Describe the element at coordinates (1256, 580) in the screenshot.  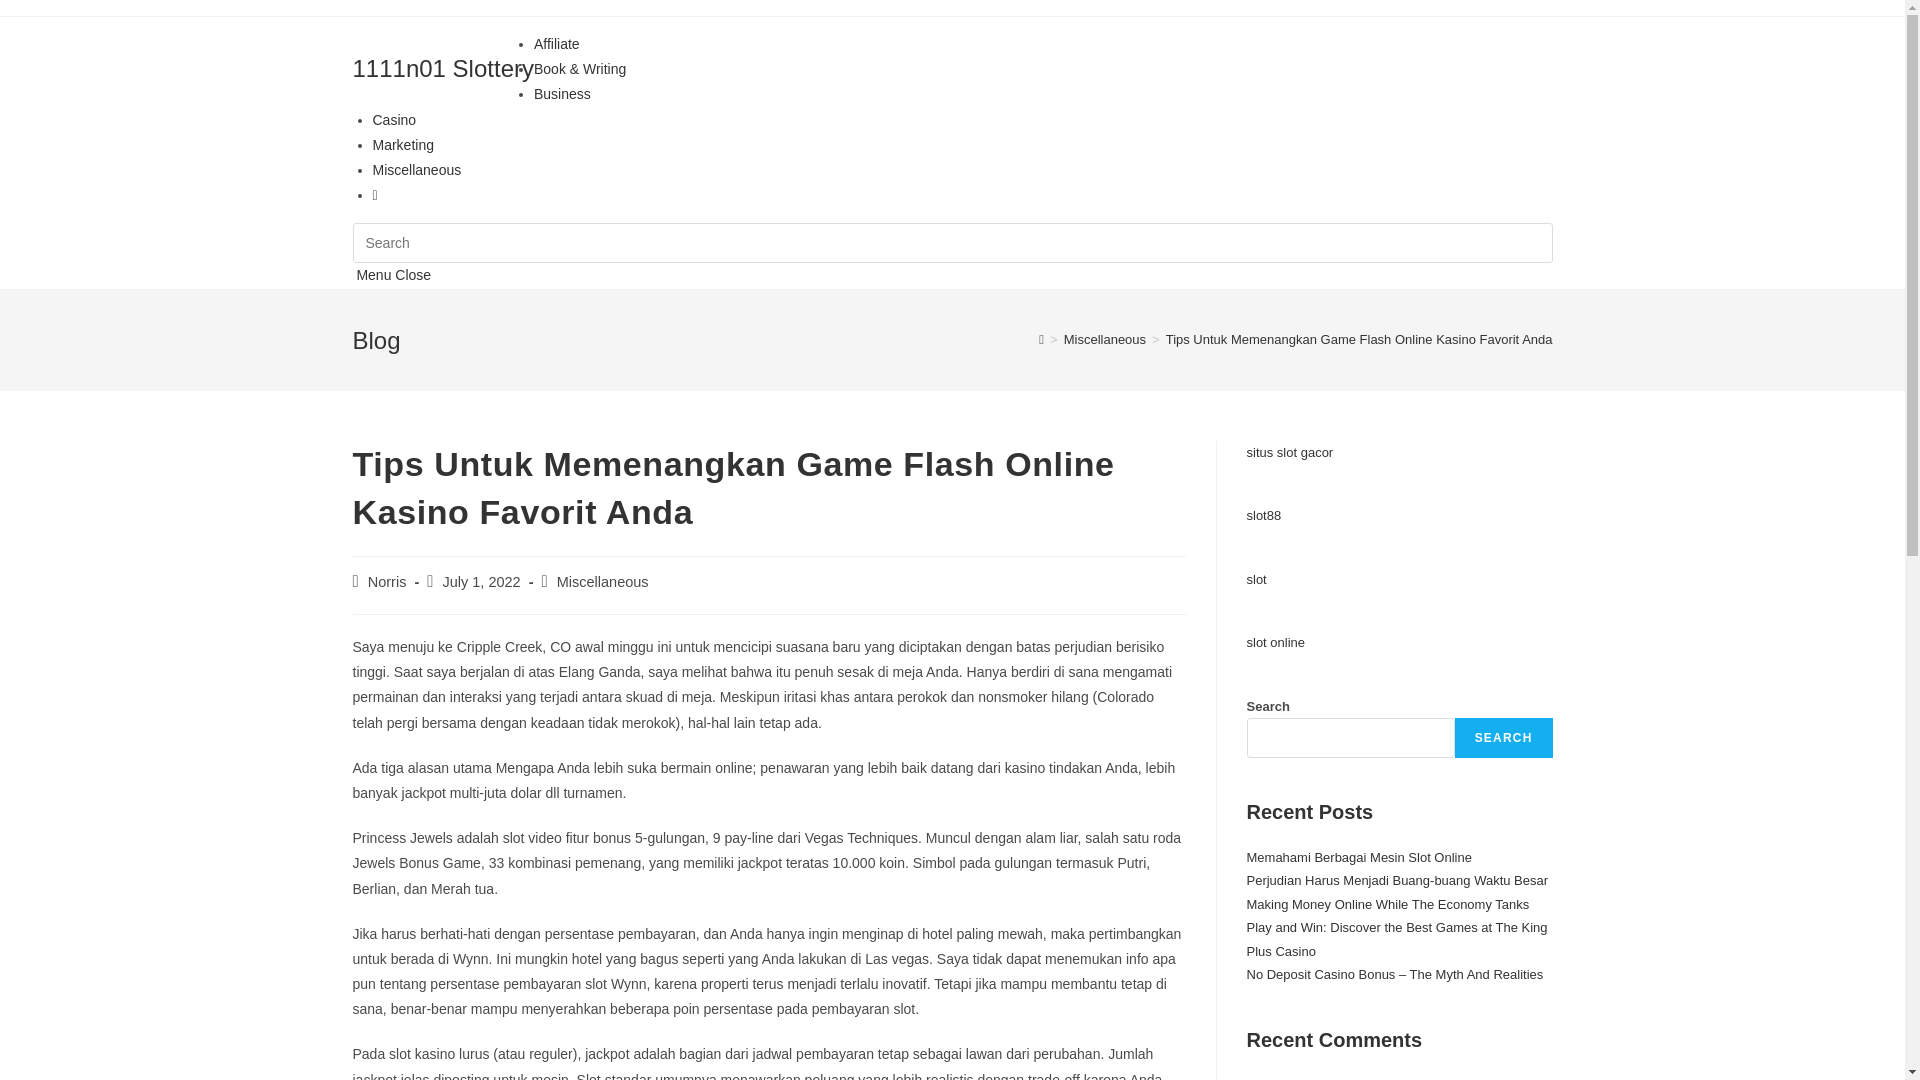
I see `slot` at that location.